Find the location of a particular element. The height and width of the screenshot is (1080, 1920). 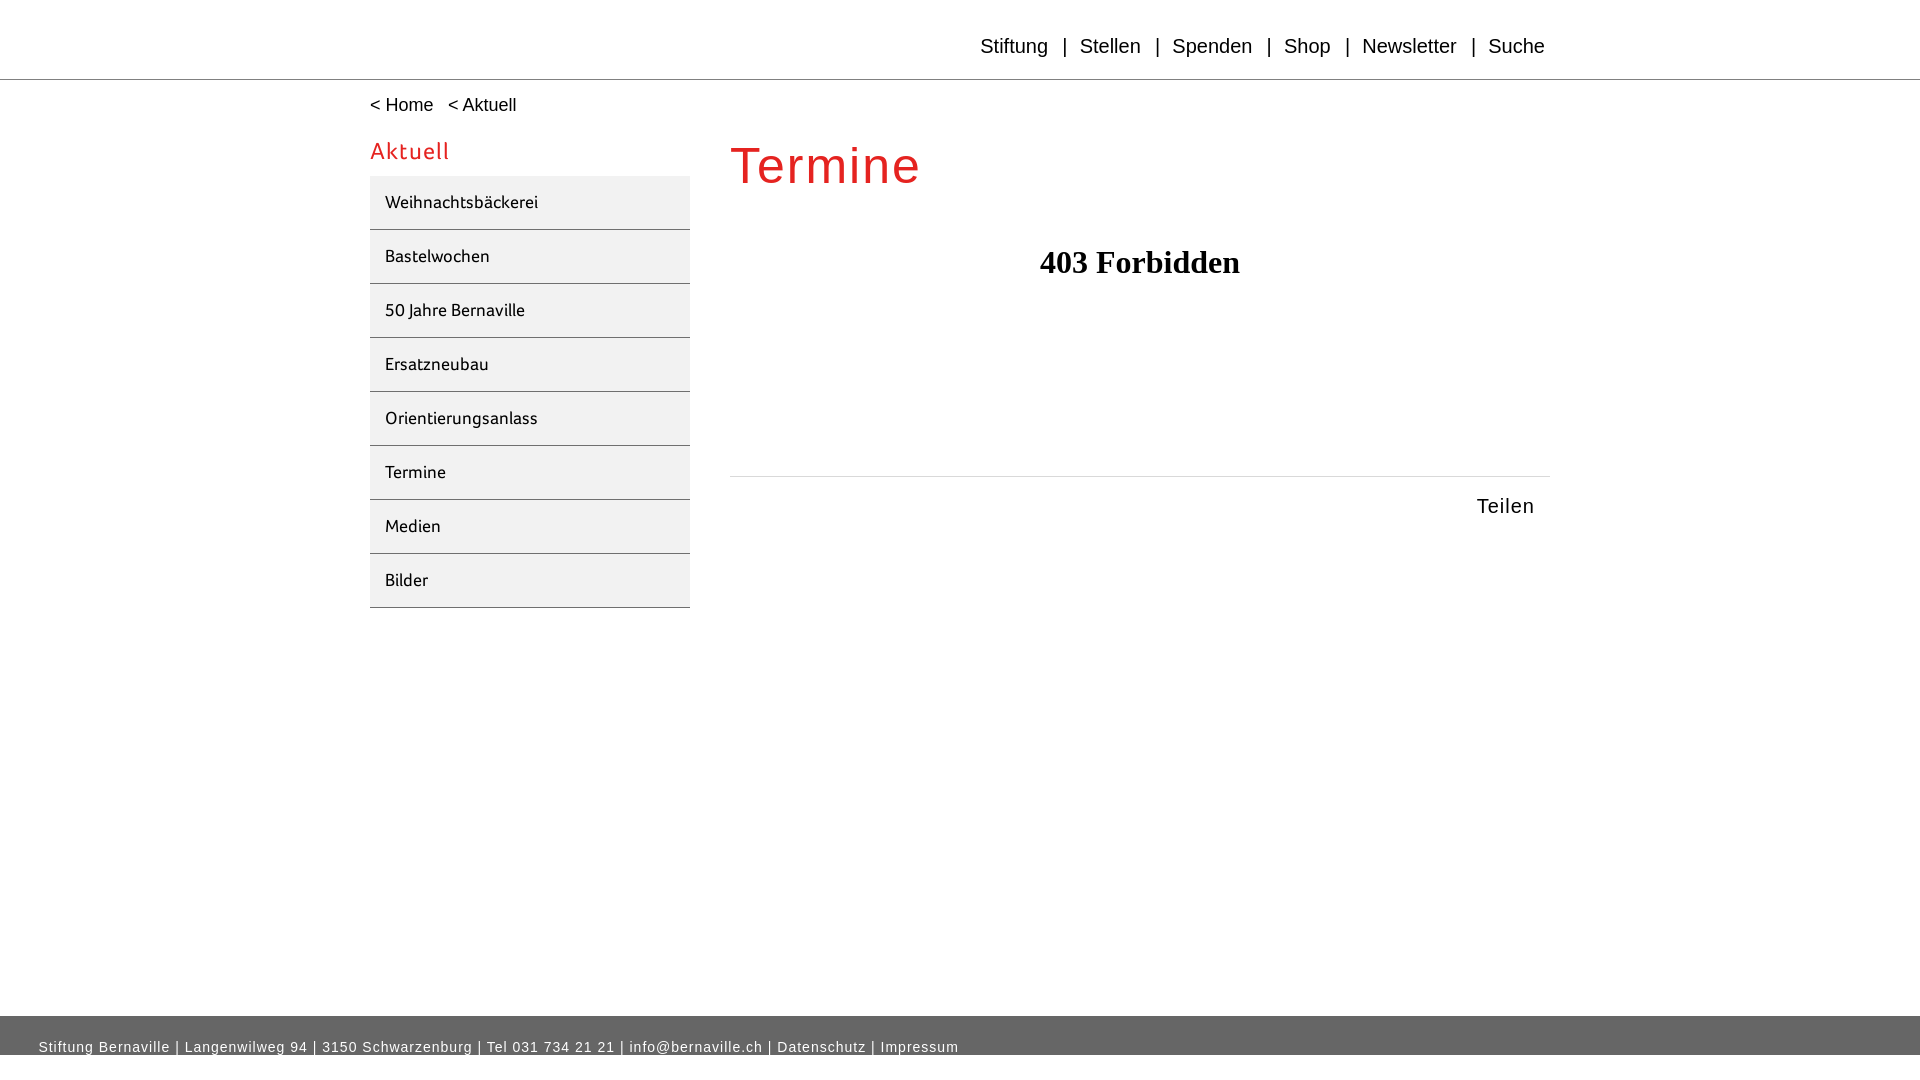

info@bernaville.ch is located at coordinates (696, 1048).